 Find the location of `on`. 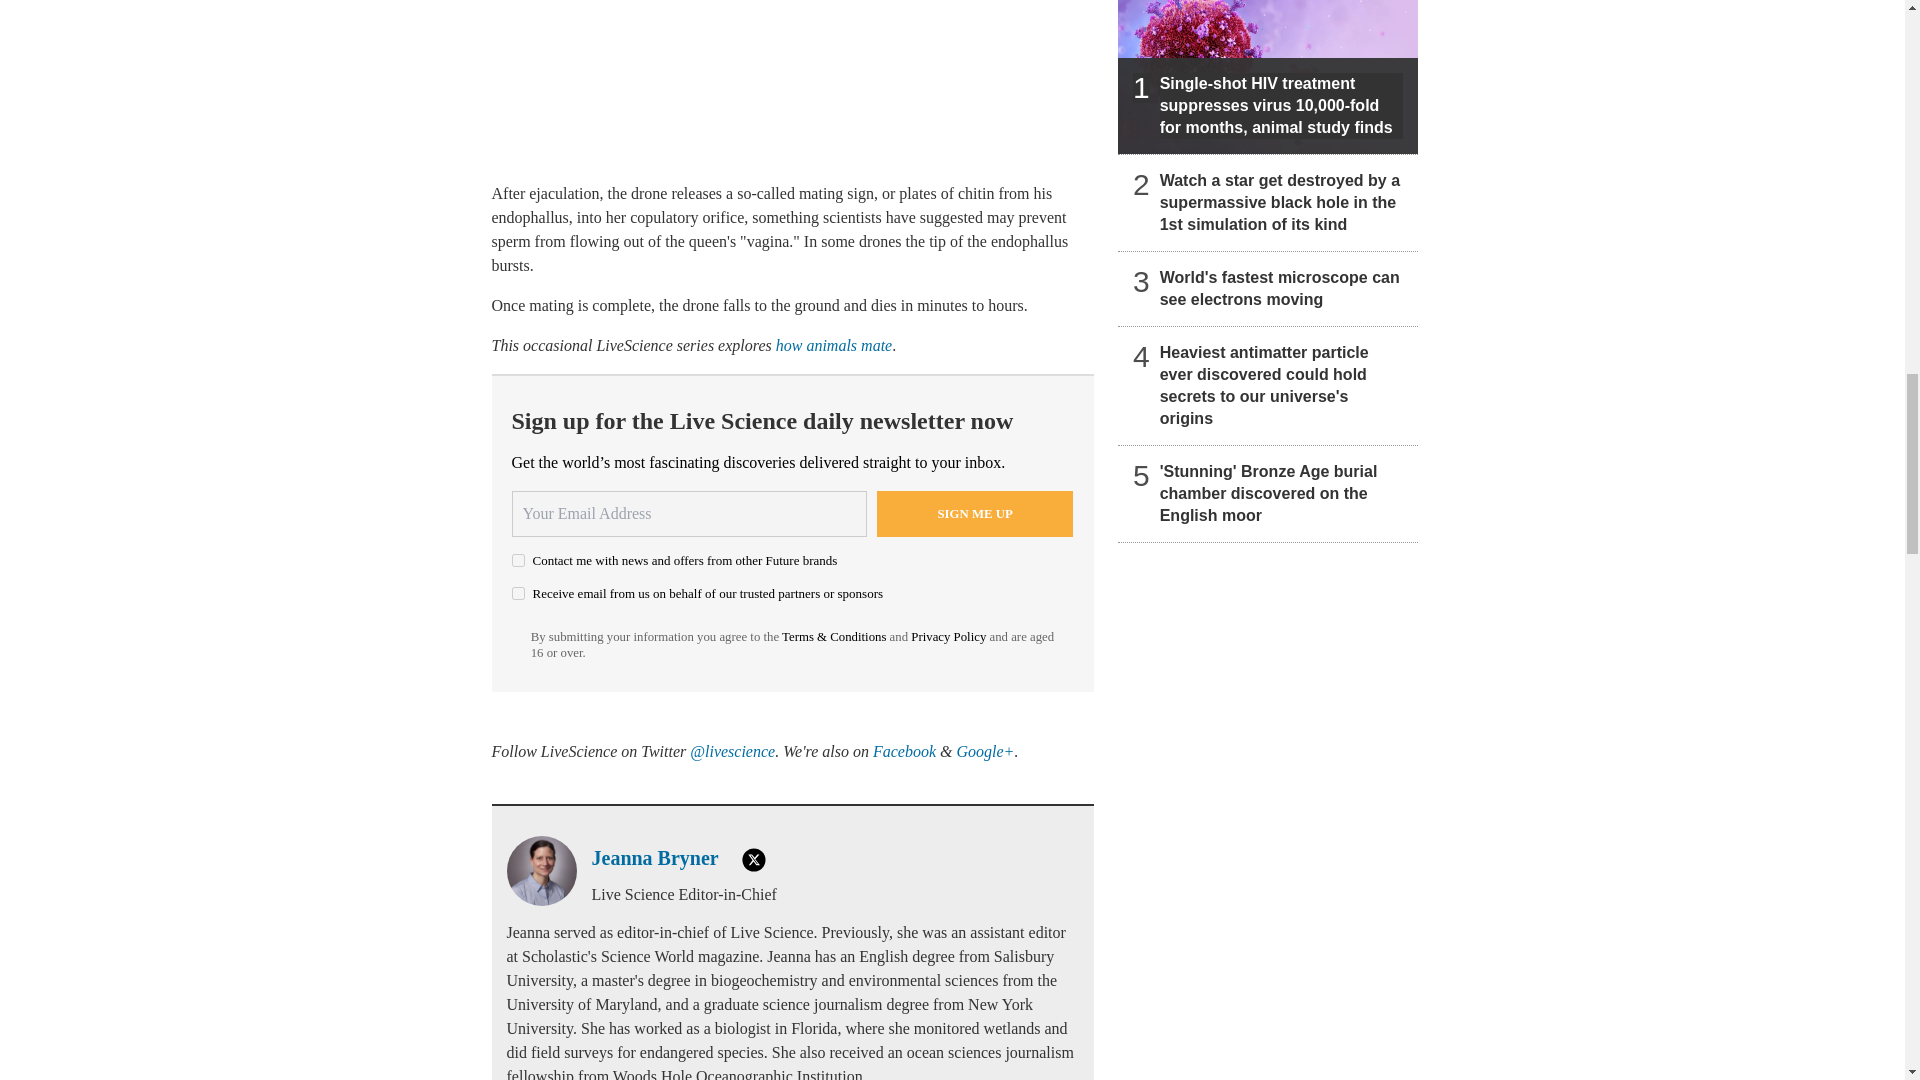

on is located at coordinates (518, 594).